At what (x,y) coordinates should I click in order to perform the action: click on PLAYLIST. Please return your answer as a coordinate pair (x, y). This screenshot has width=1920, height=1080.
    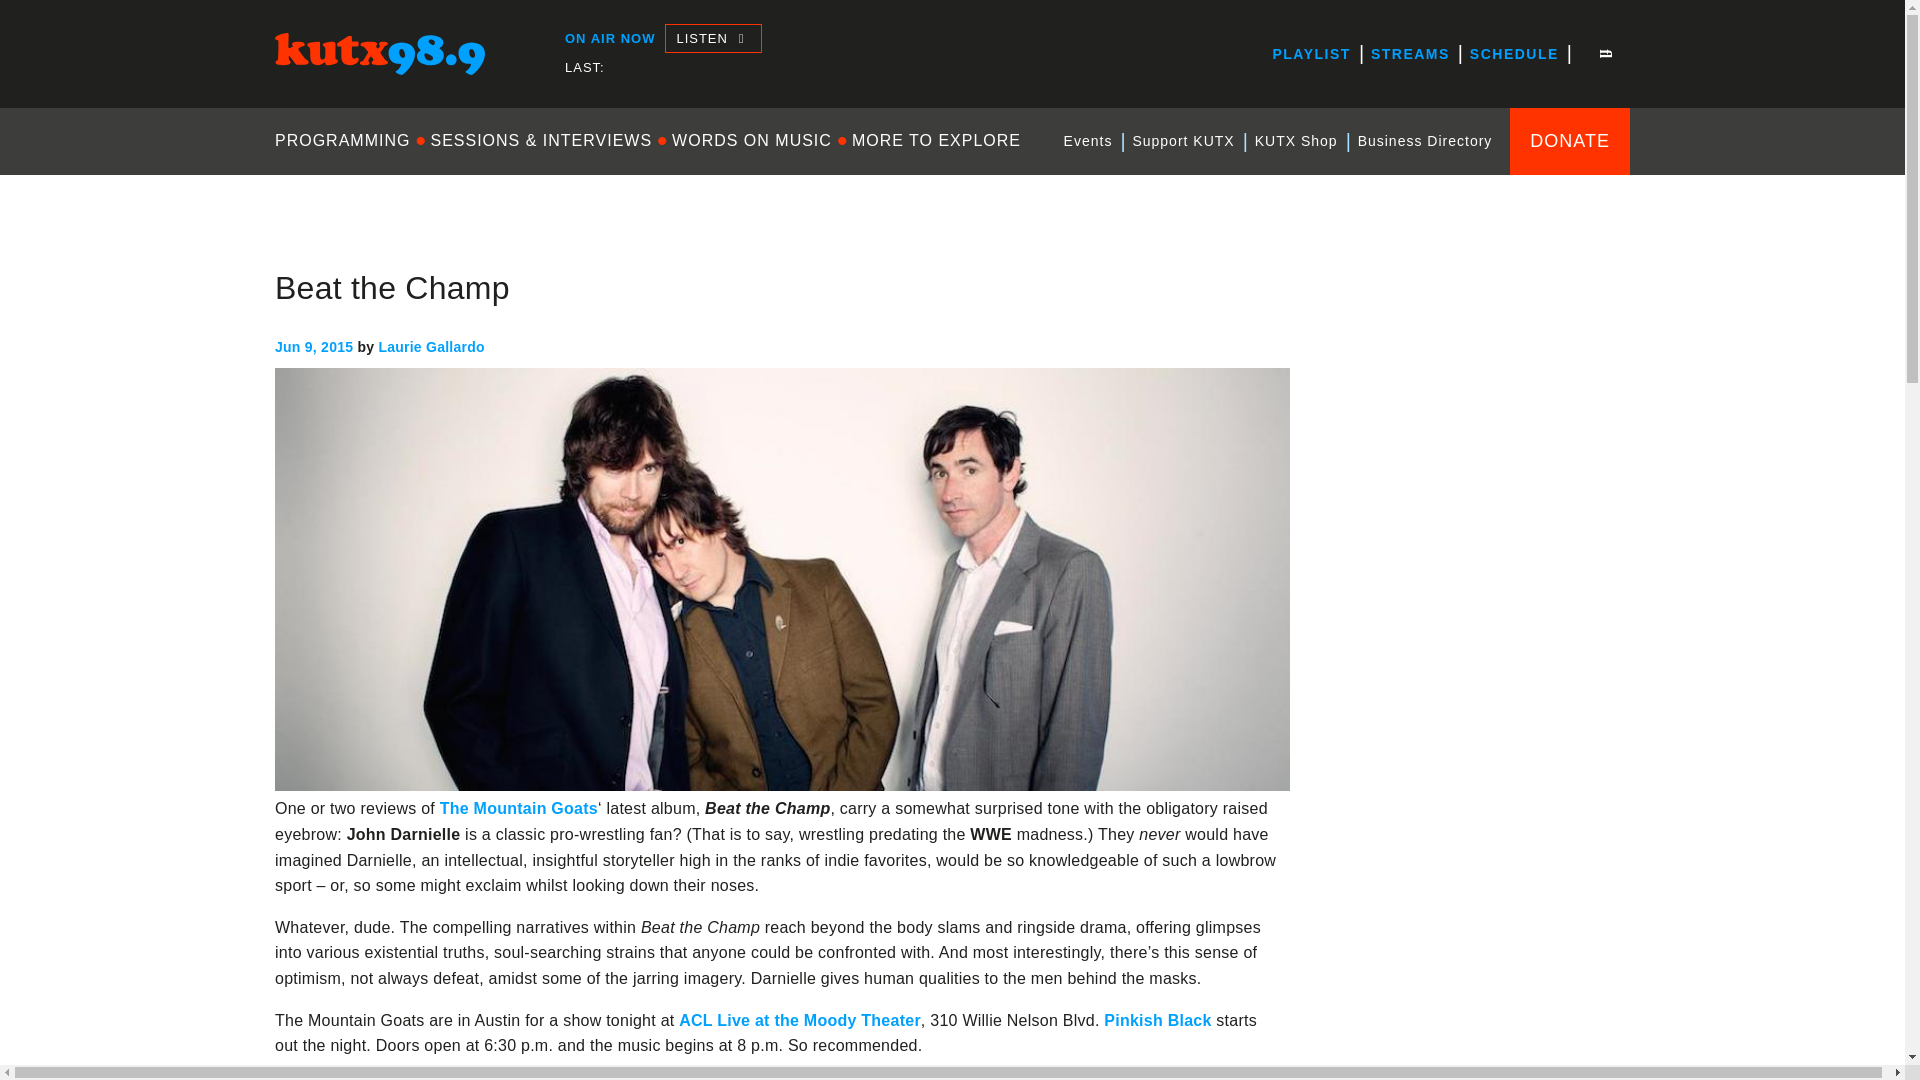
    Looking at the image, I should click on (1310, 54).